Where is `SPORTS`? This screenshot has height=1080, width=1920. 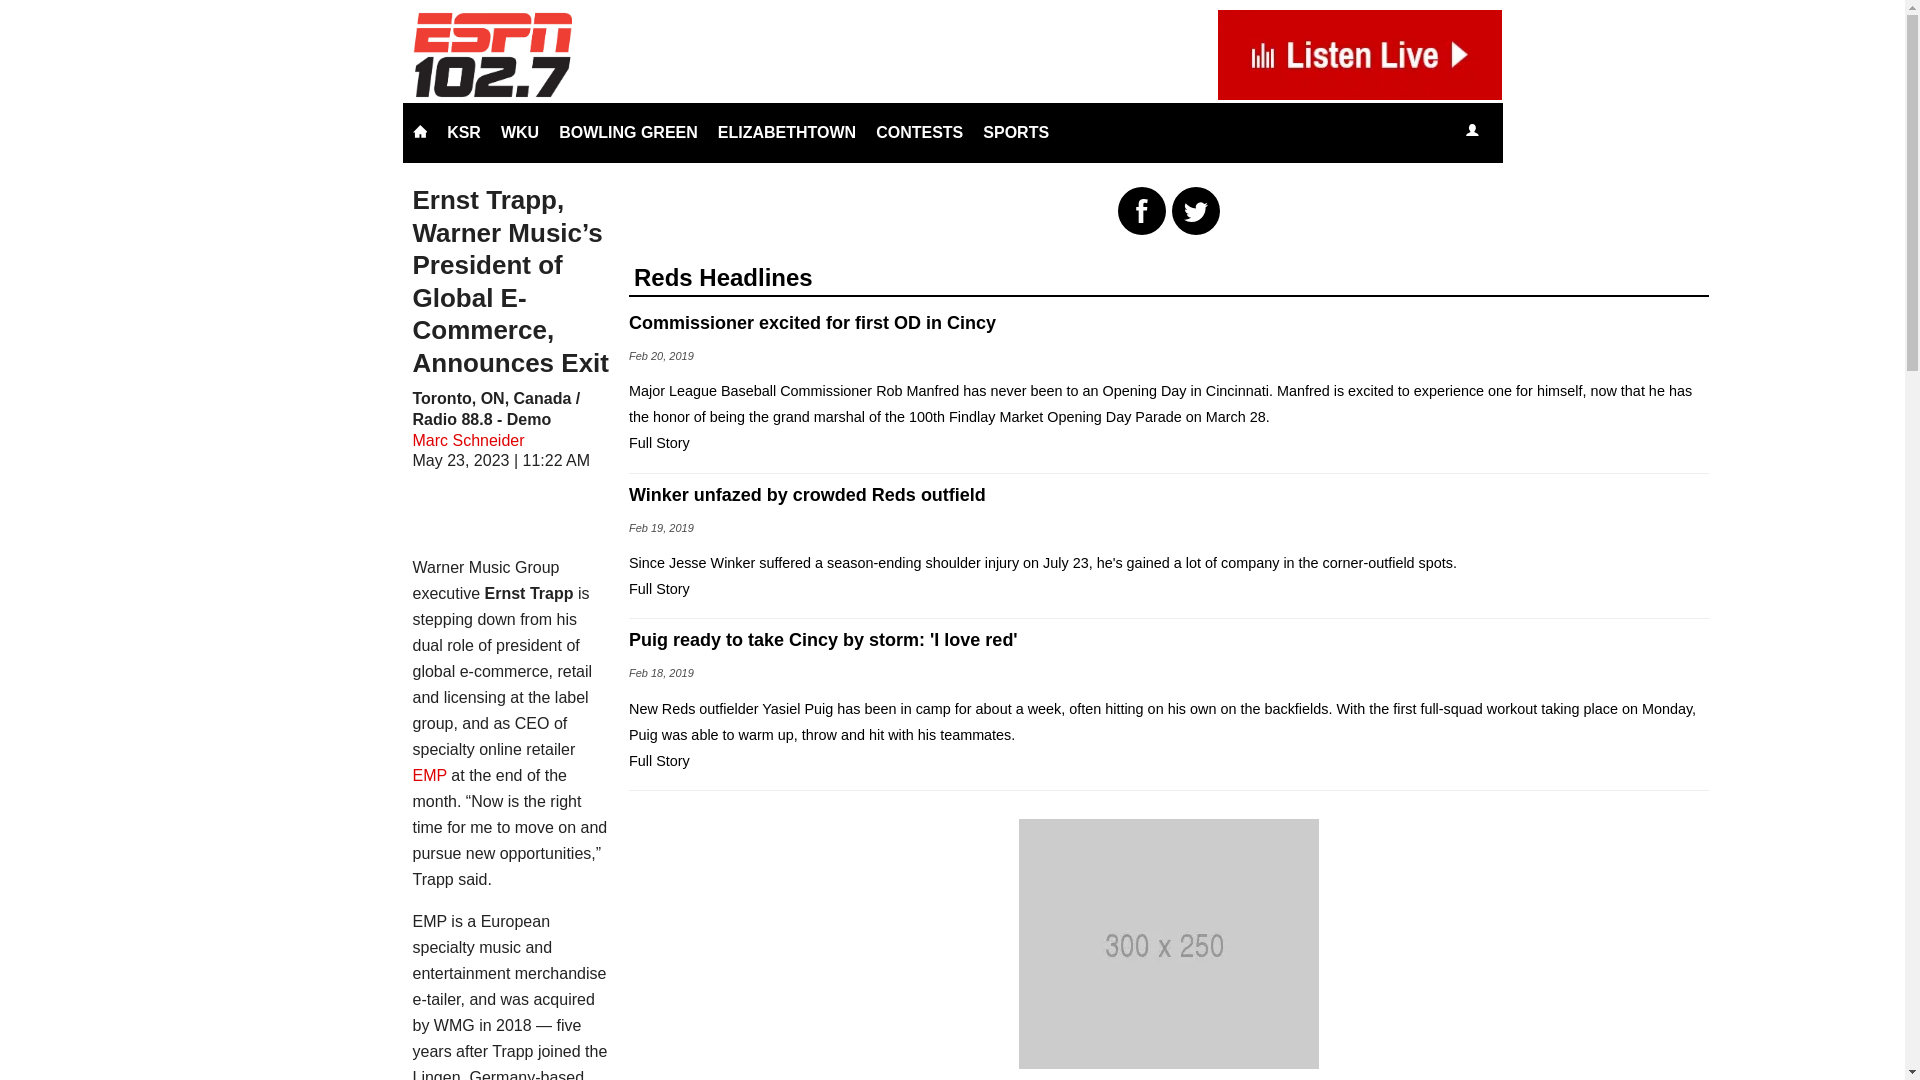
SPORTS is located at coordinates (1016, 132).